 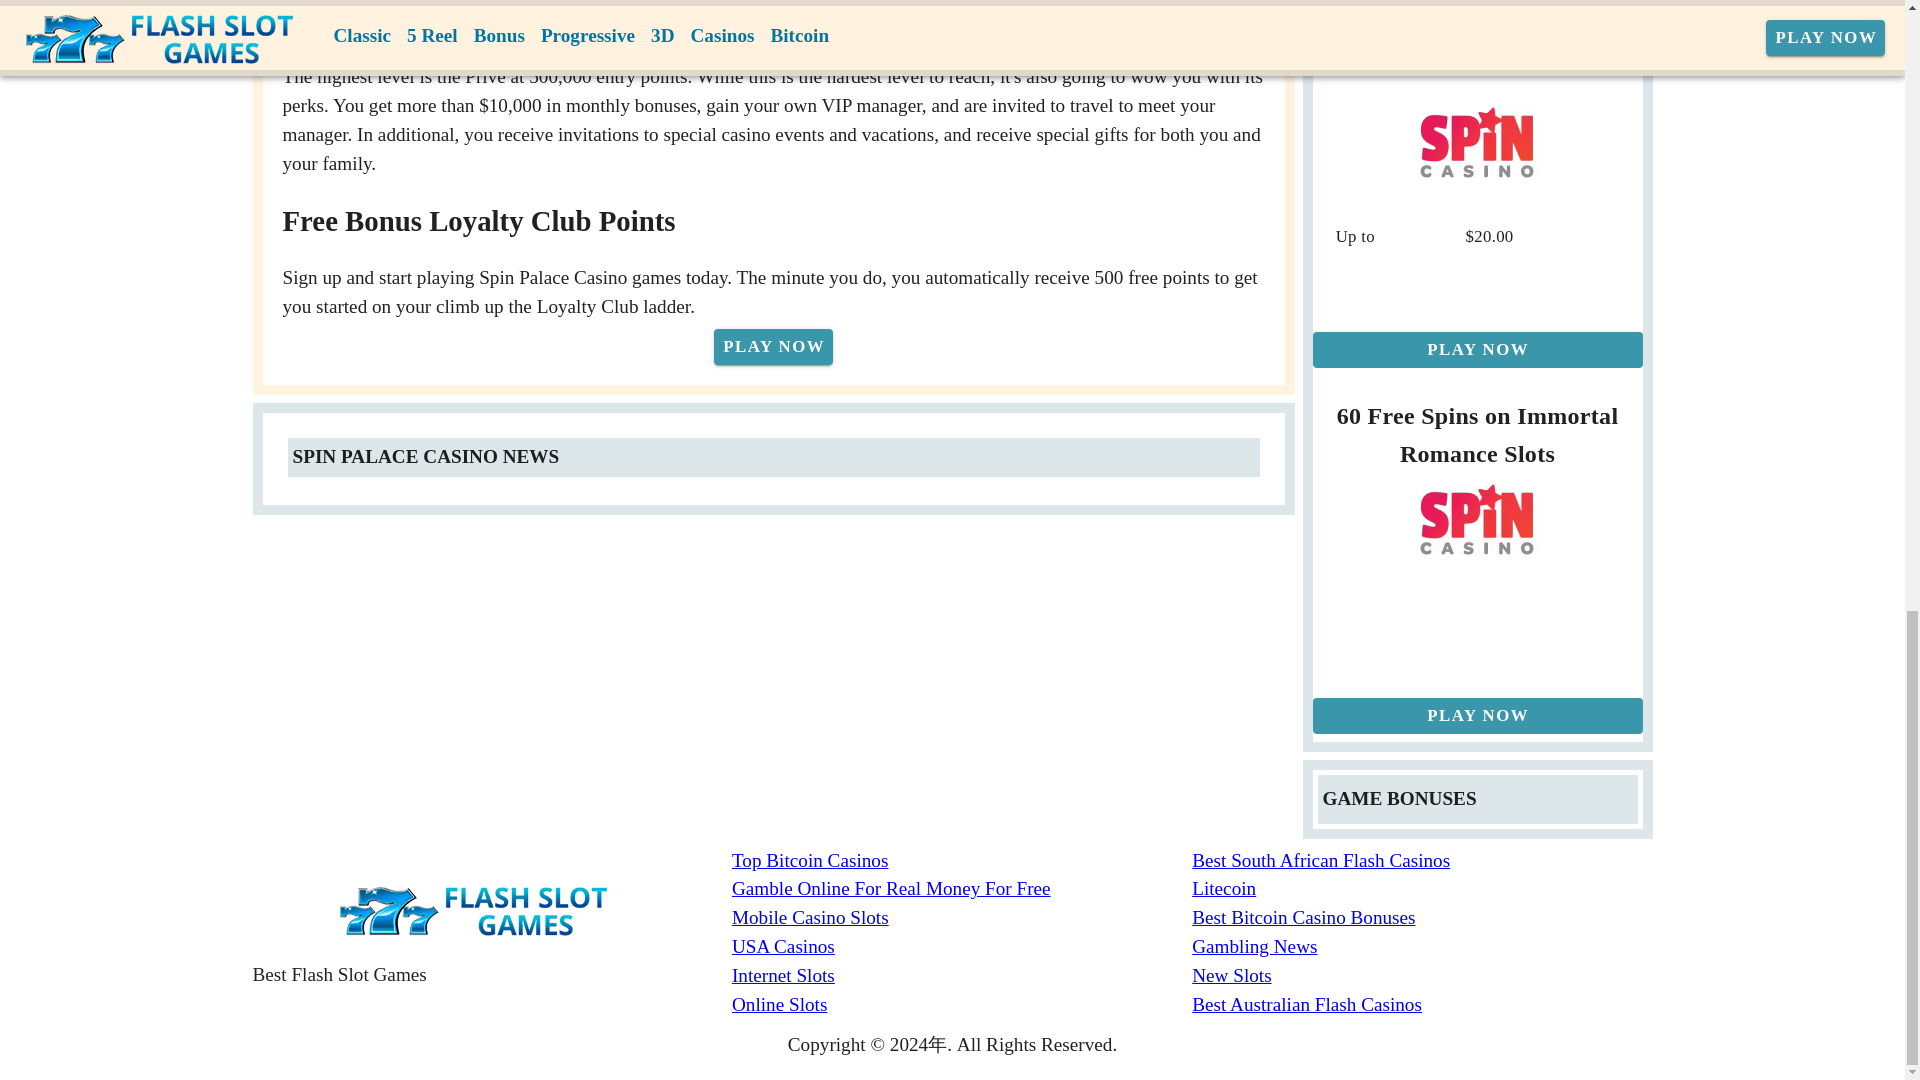 What do you see at coordinates (962, 918) in the screenshot?
I see `Mobile Casino Slots` at bounding box center [962, 918].